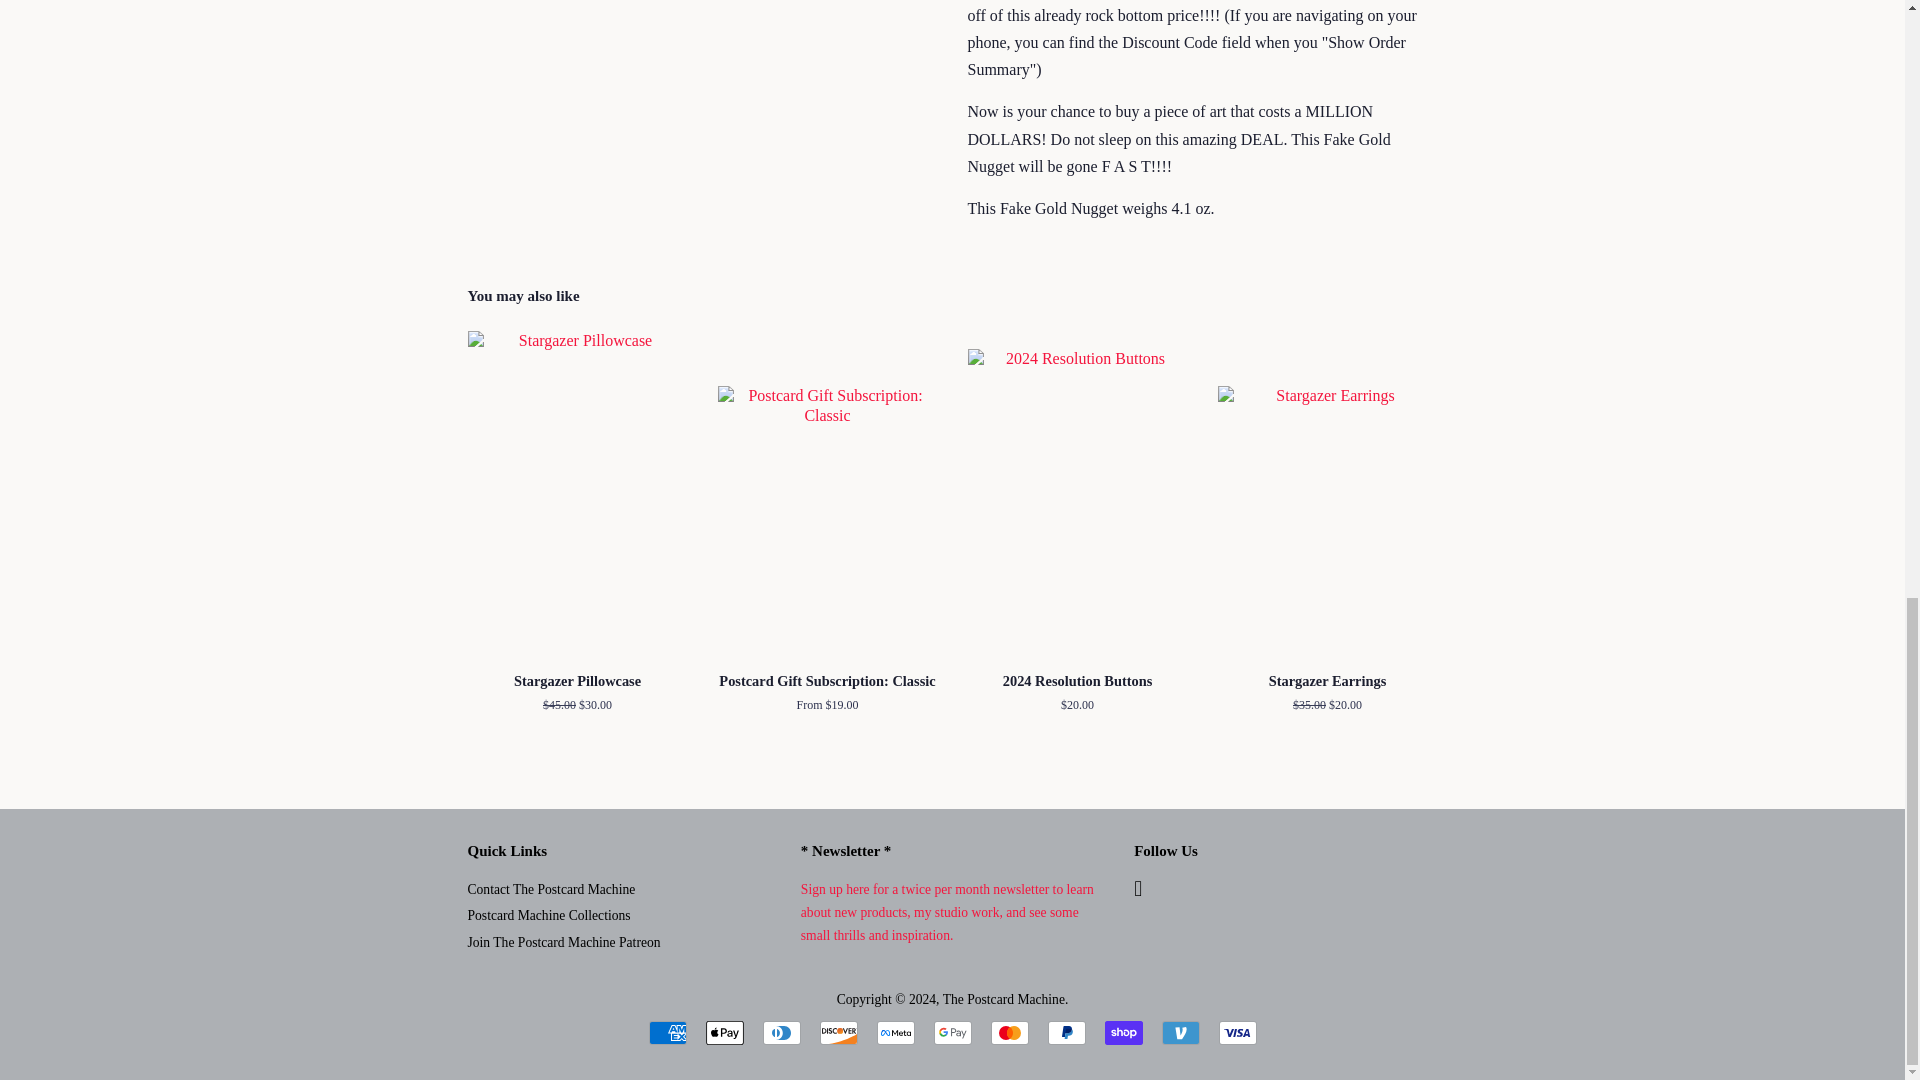 This screenshot has height=1080, width=1920. Describe the element at coordinates (838, 1032) in the screenshot. I see `Discover` at that location.